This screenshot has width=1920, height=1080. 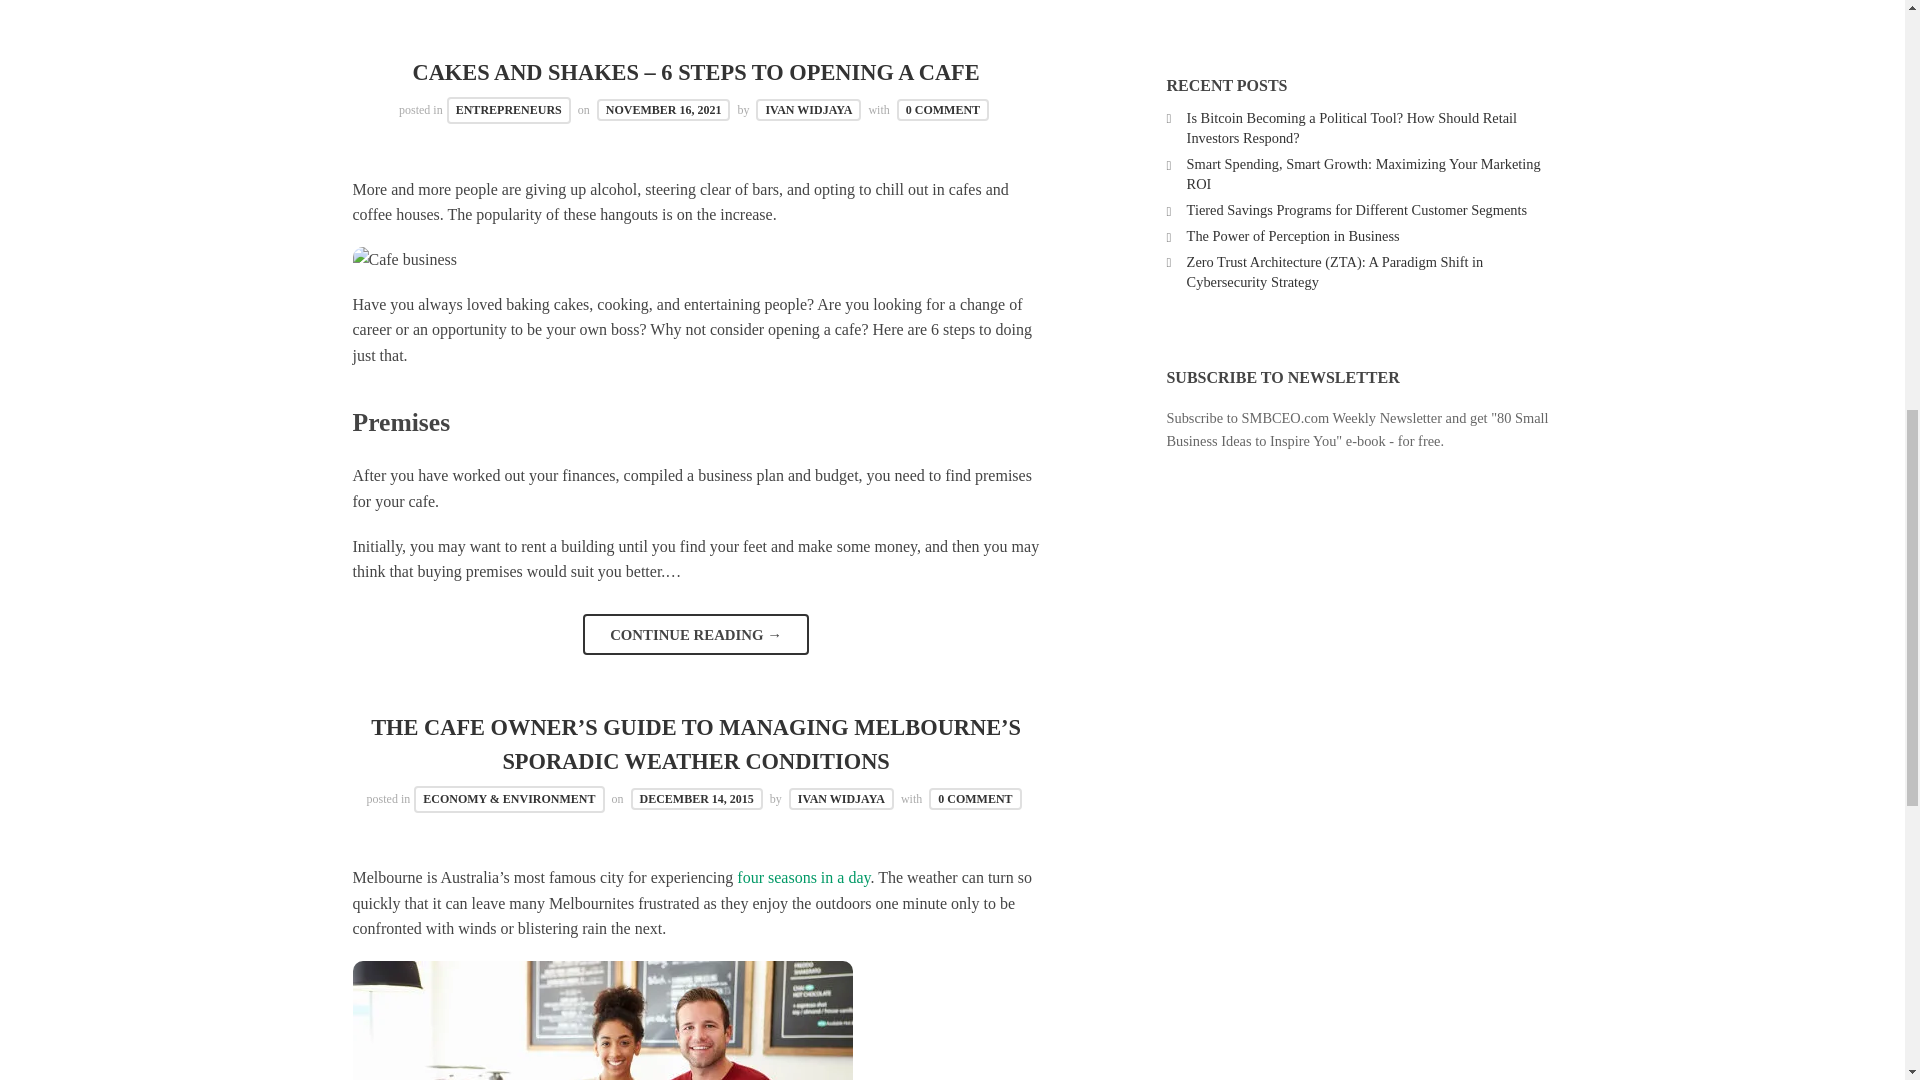 I want to click on 0 COMMENT, so click(x=975, y=799).